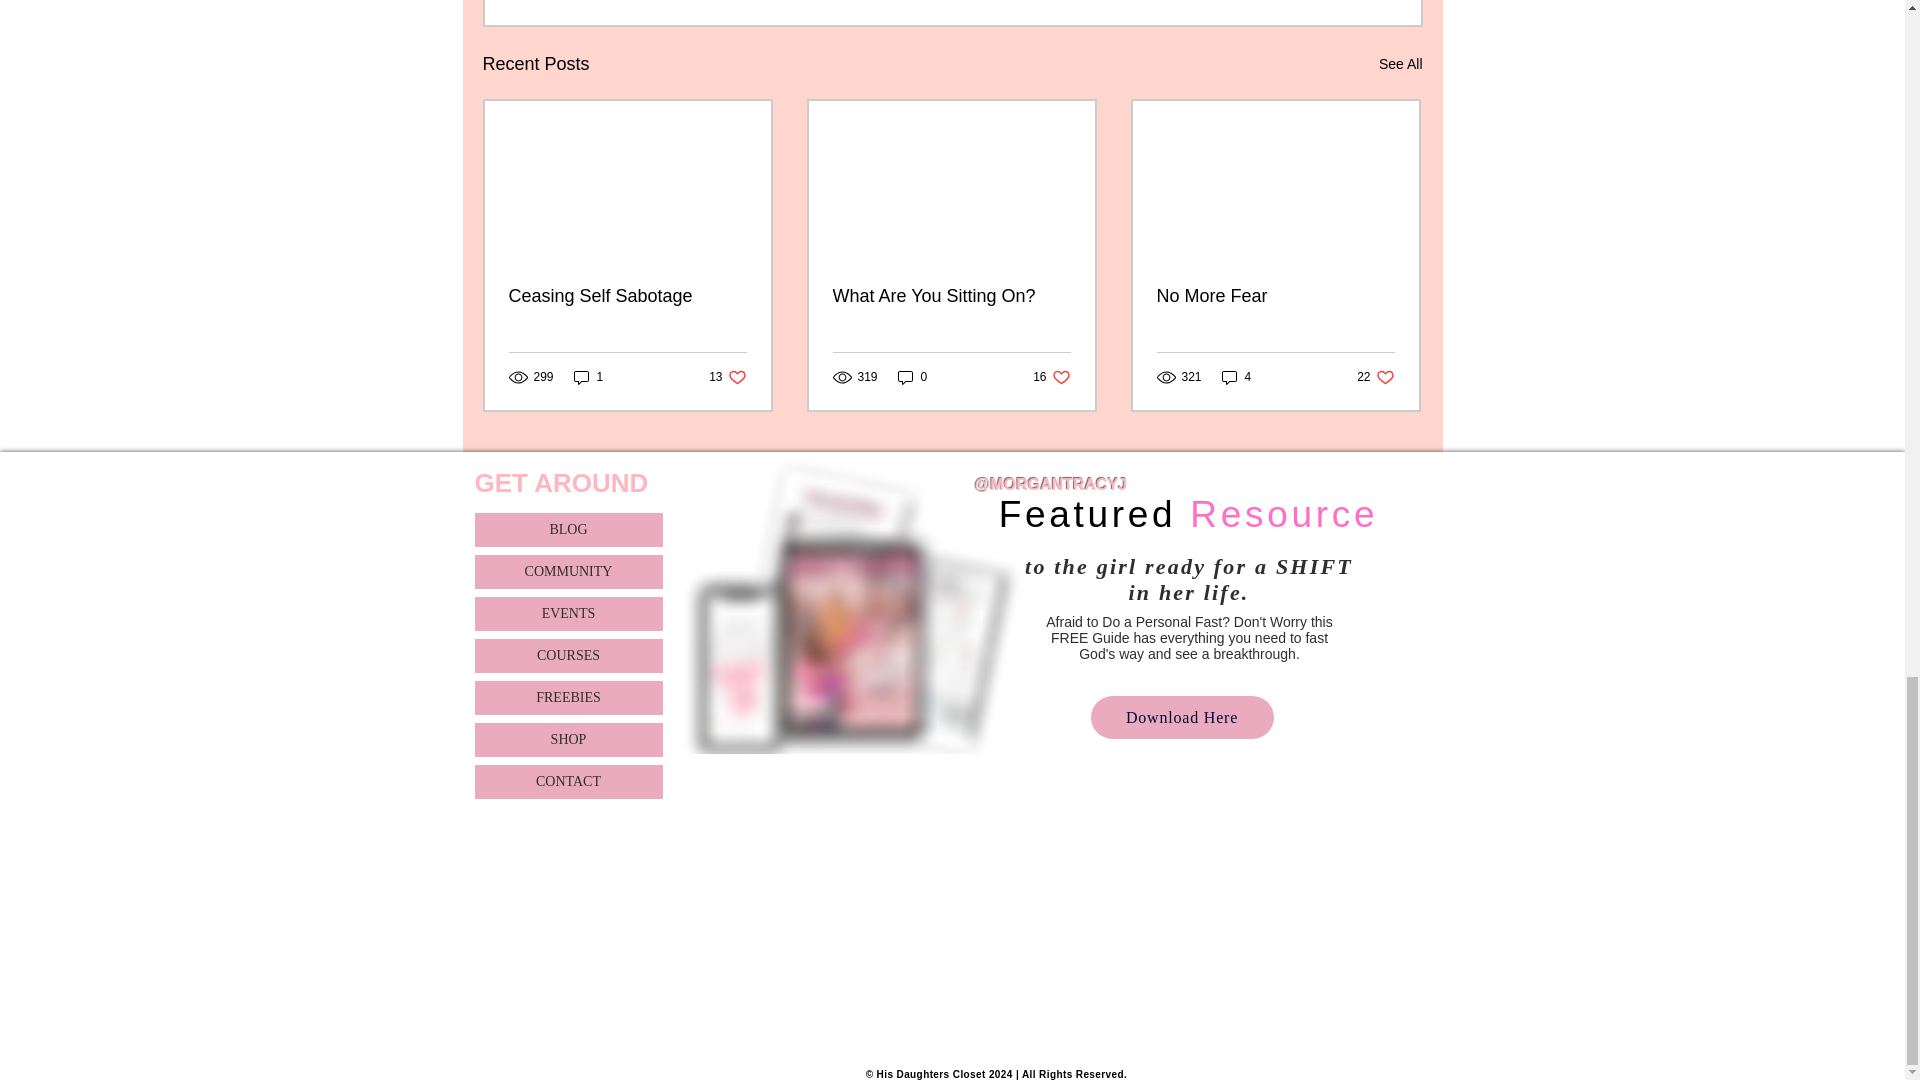 Image resolution: width=1920 pixels, height=1080 pixels. Describe the element at coordinates (1400, 64) in the screenshot. I see `What Are You Sitting On?` at that location.